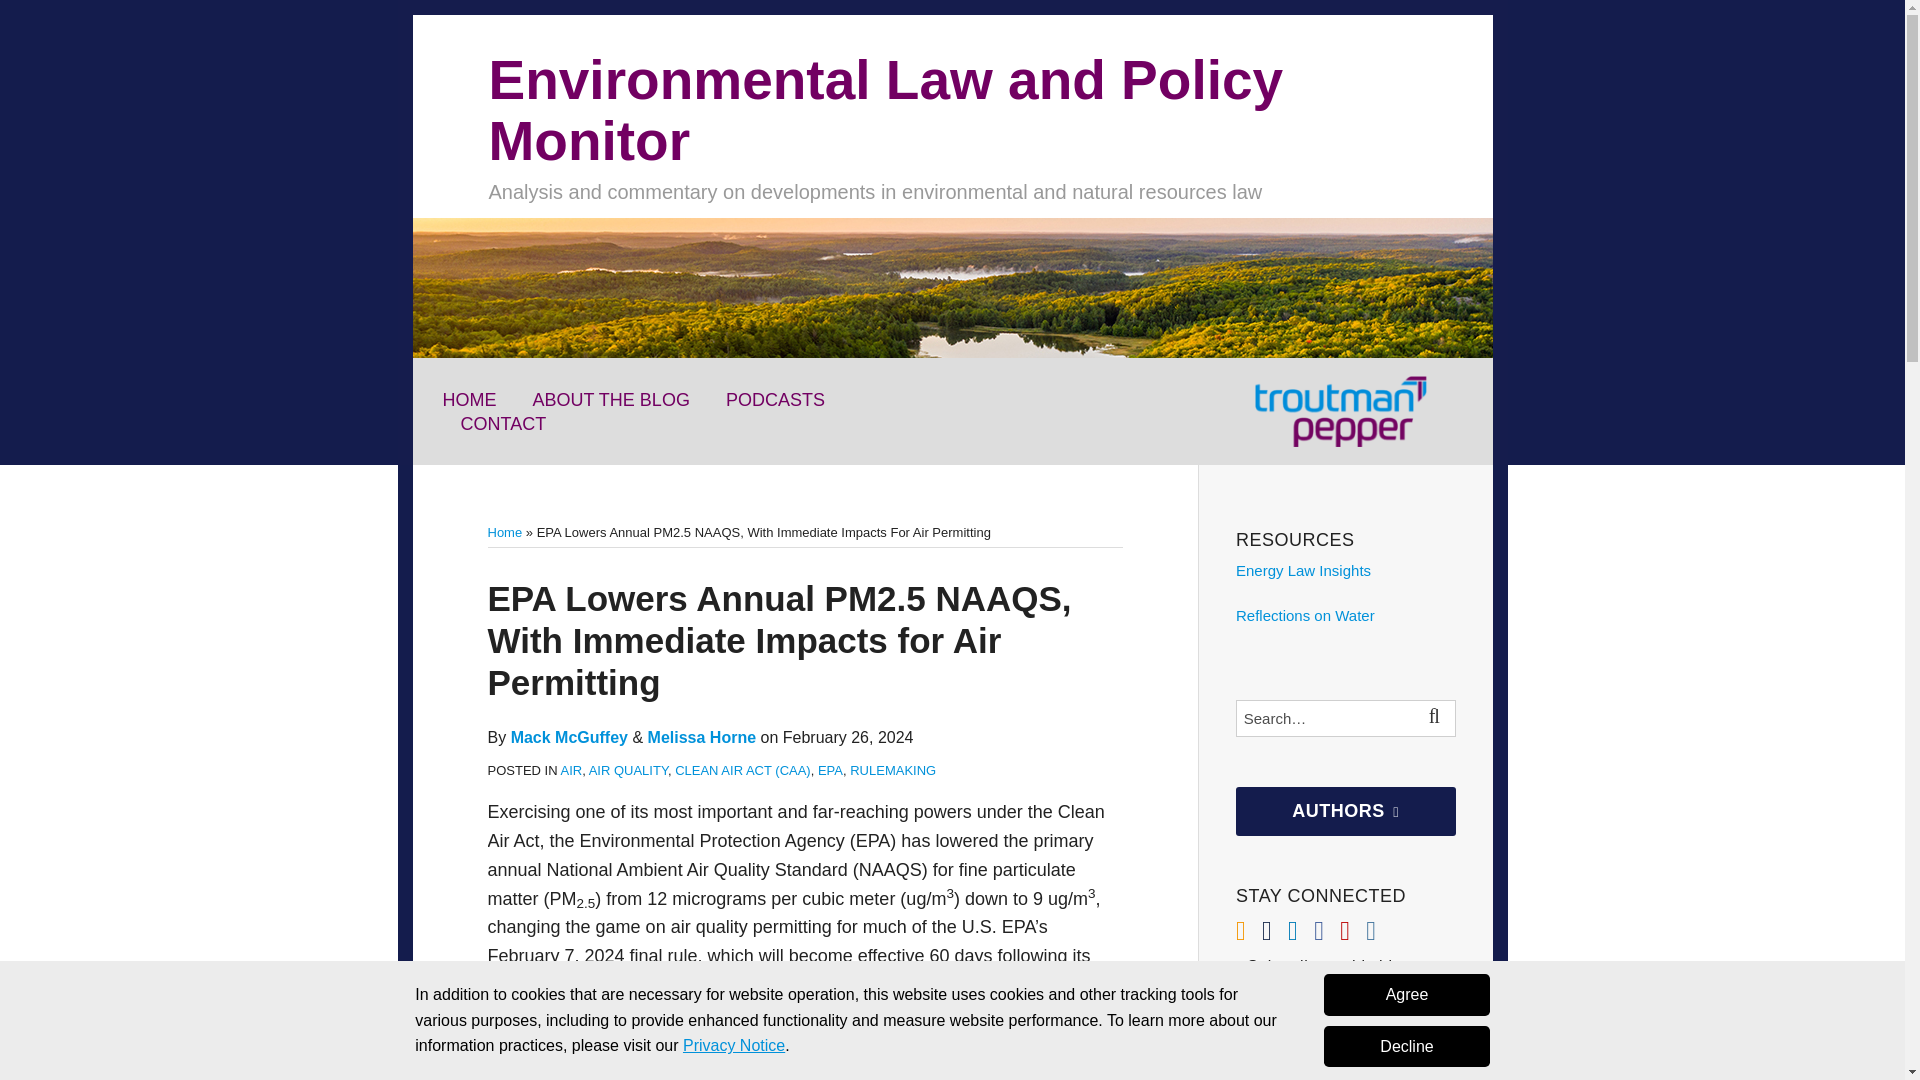 The width and height of the screenshot is (1920, 1080). What do you see at coordinates (1406, 1047) in the screenshot?
I see `Decline` at bounding box center [1406, 1047].